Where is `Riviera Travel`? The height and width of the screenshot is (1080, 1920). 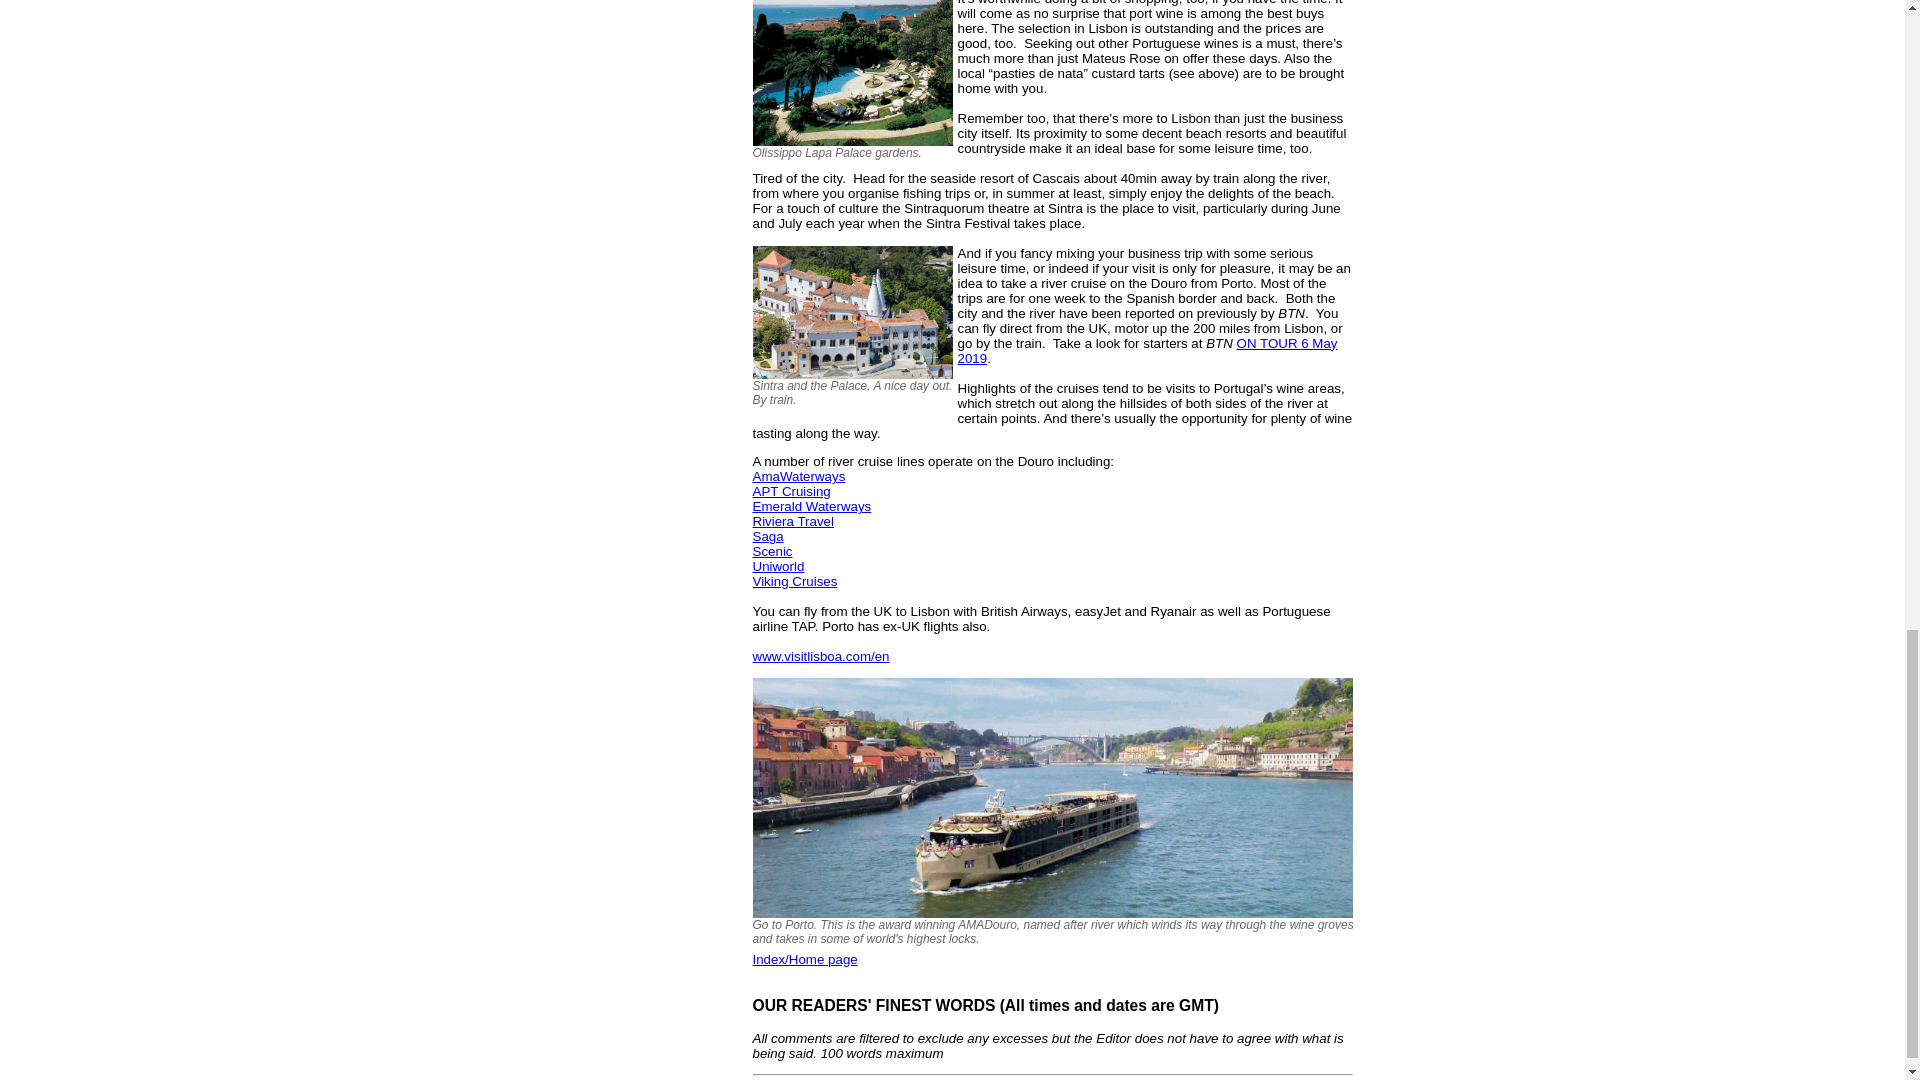 Riviera Travel is located at coordinates (792, 522).